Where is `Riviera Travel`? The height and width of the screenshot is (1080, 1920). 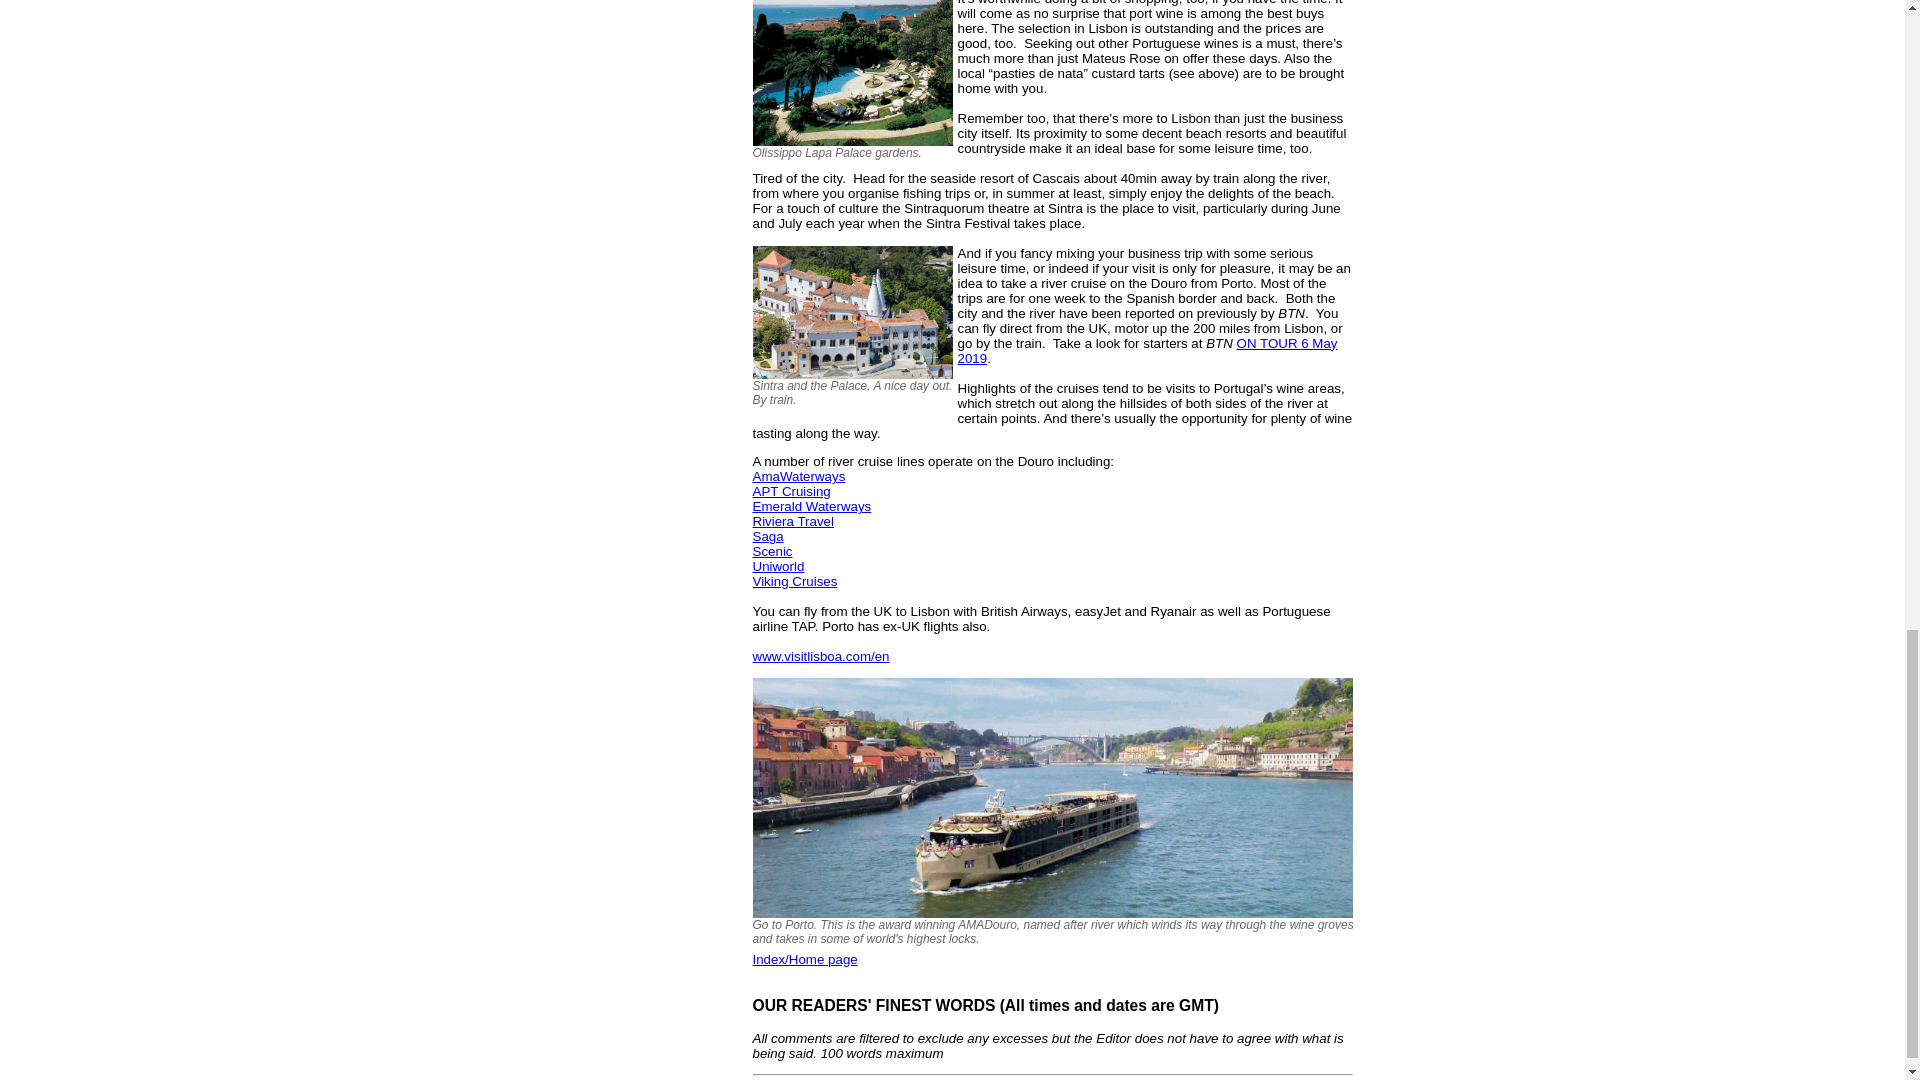 Riviera Travel is located at coordinates (792, 522).